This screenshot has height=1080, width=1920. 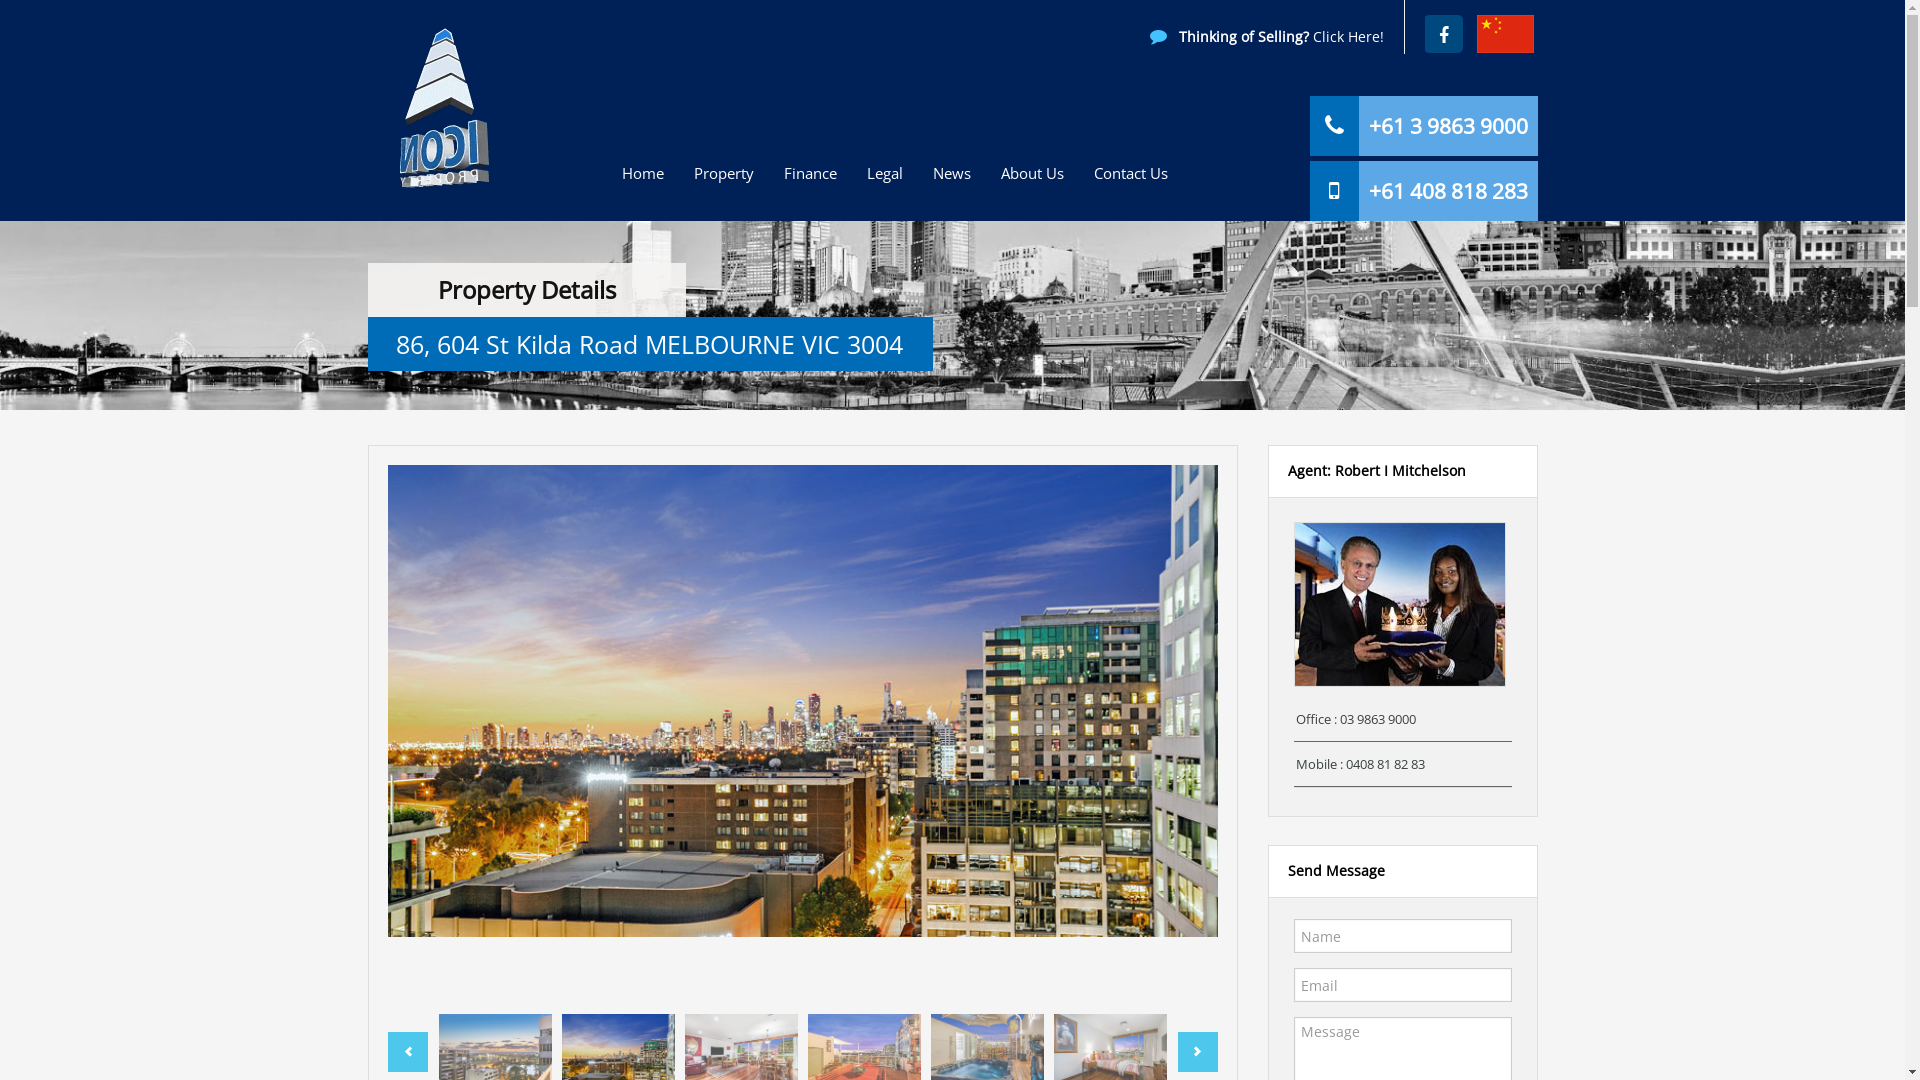 I want to click on Previous, so click(x=408, y=1052).